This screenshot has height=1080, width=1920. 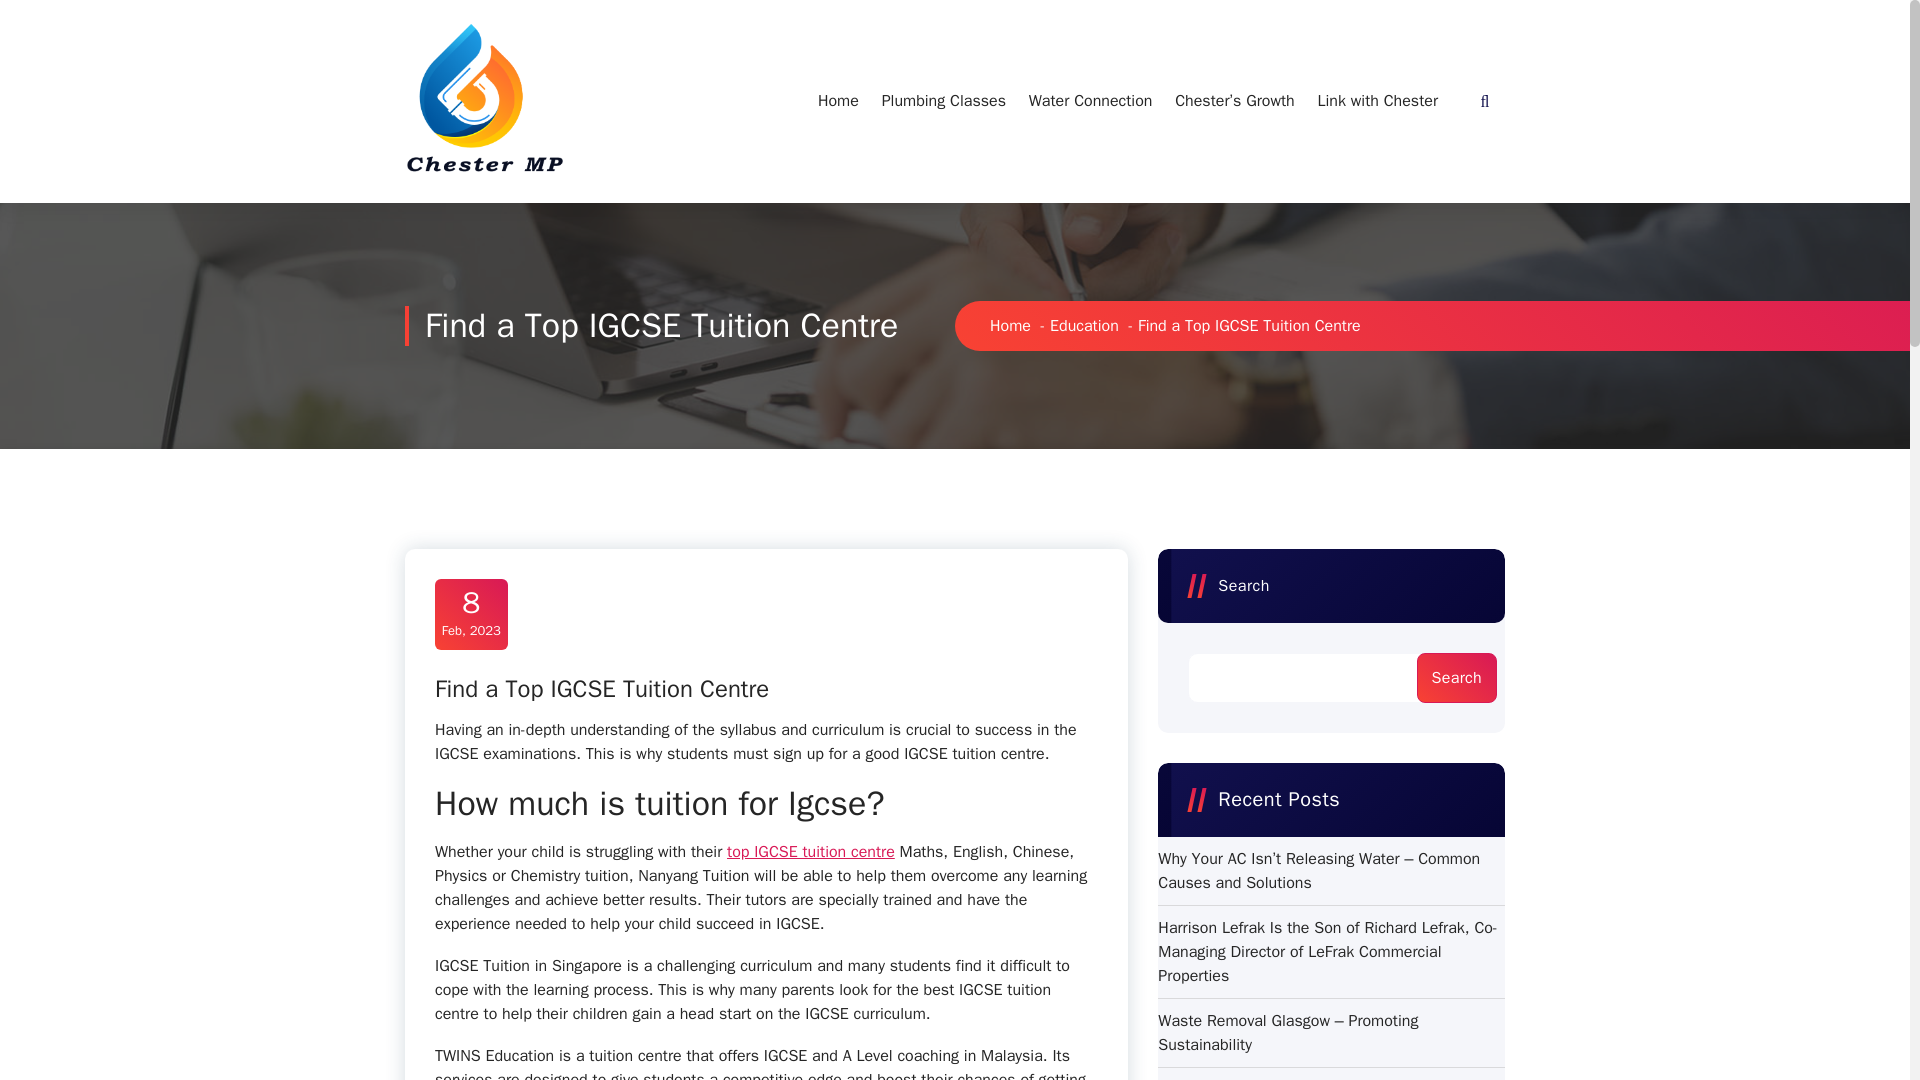 I want to click on top IGCSE tuition centre, so click(x=810, y=852).